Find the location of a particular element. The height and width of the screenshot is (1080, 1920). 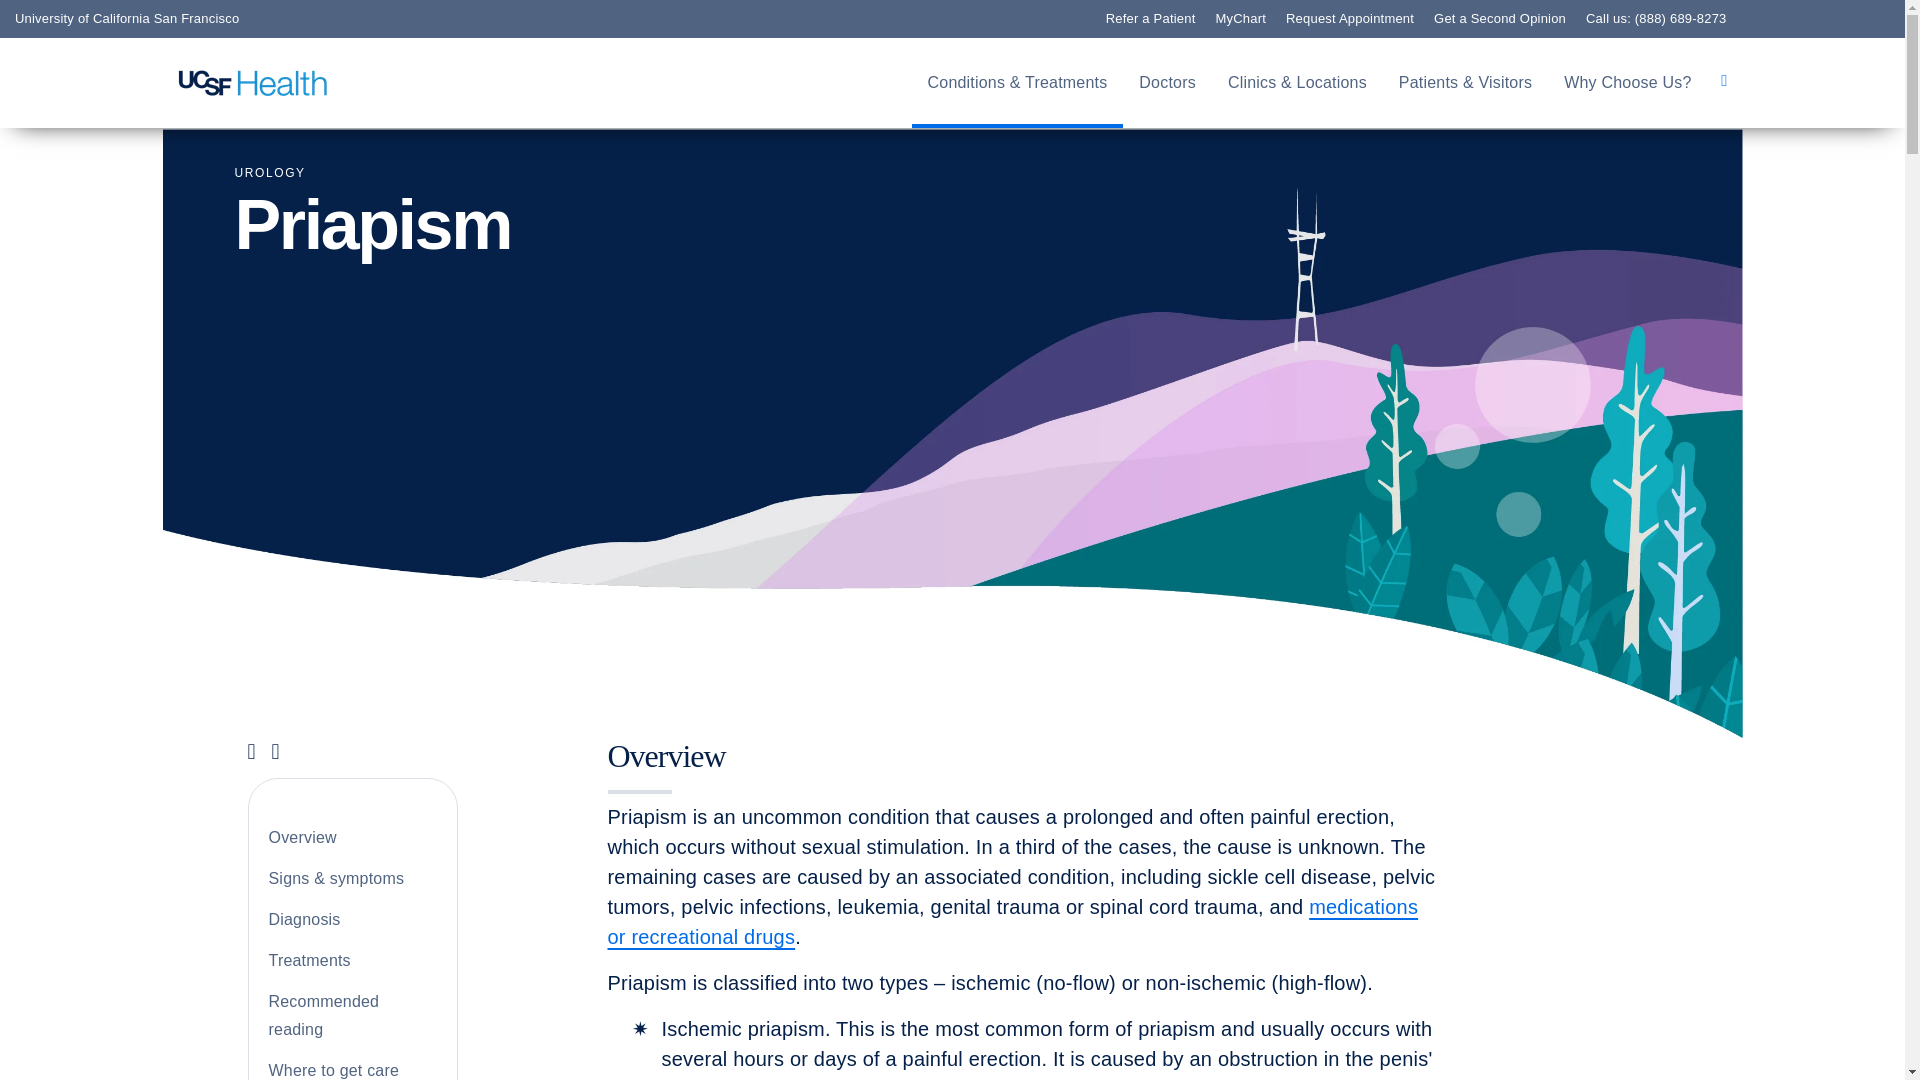

 Clinics is located at coordinates (110, 350).